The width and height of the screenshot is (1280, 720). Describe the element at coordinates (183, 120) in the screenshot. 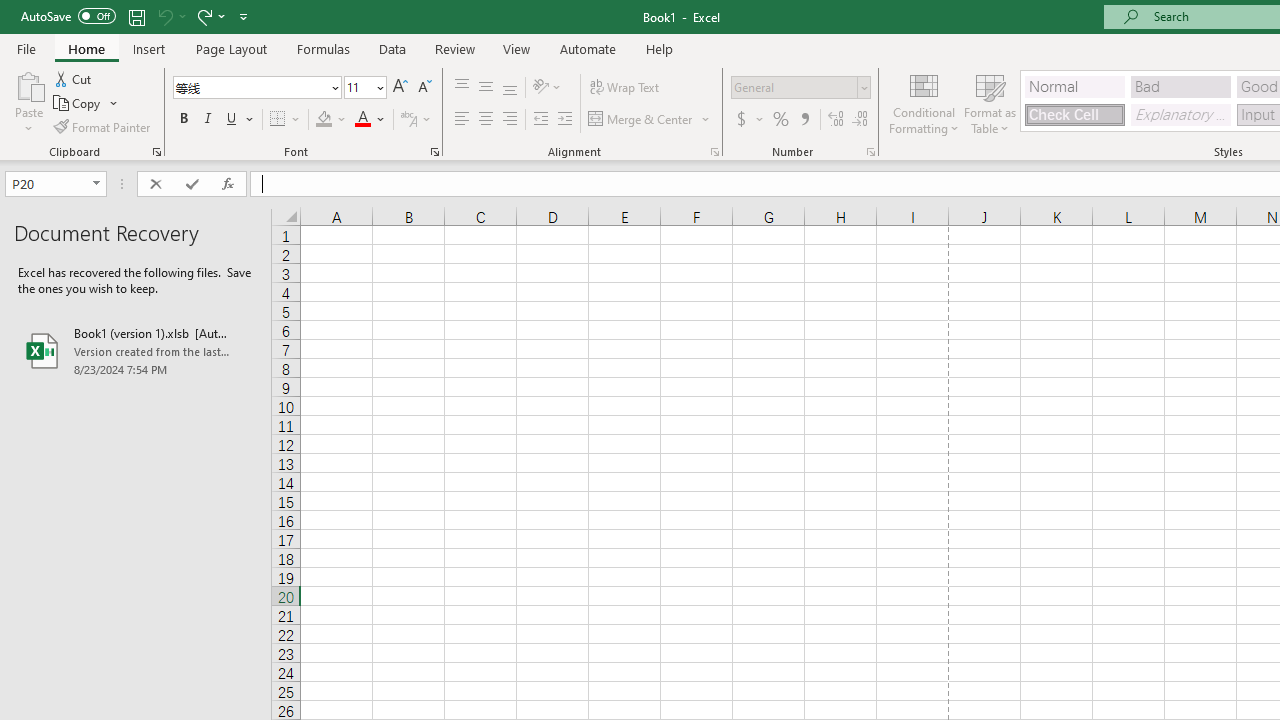

I see `Bold` at that location.